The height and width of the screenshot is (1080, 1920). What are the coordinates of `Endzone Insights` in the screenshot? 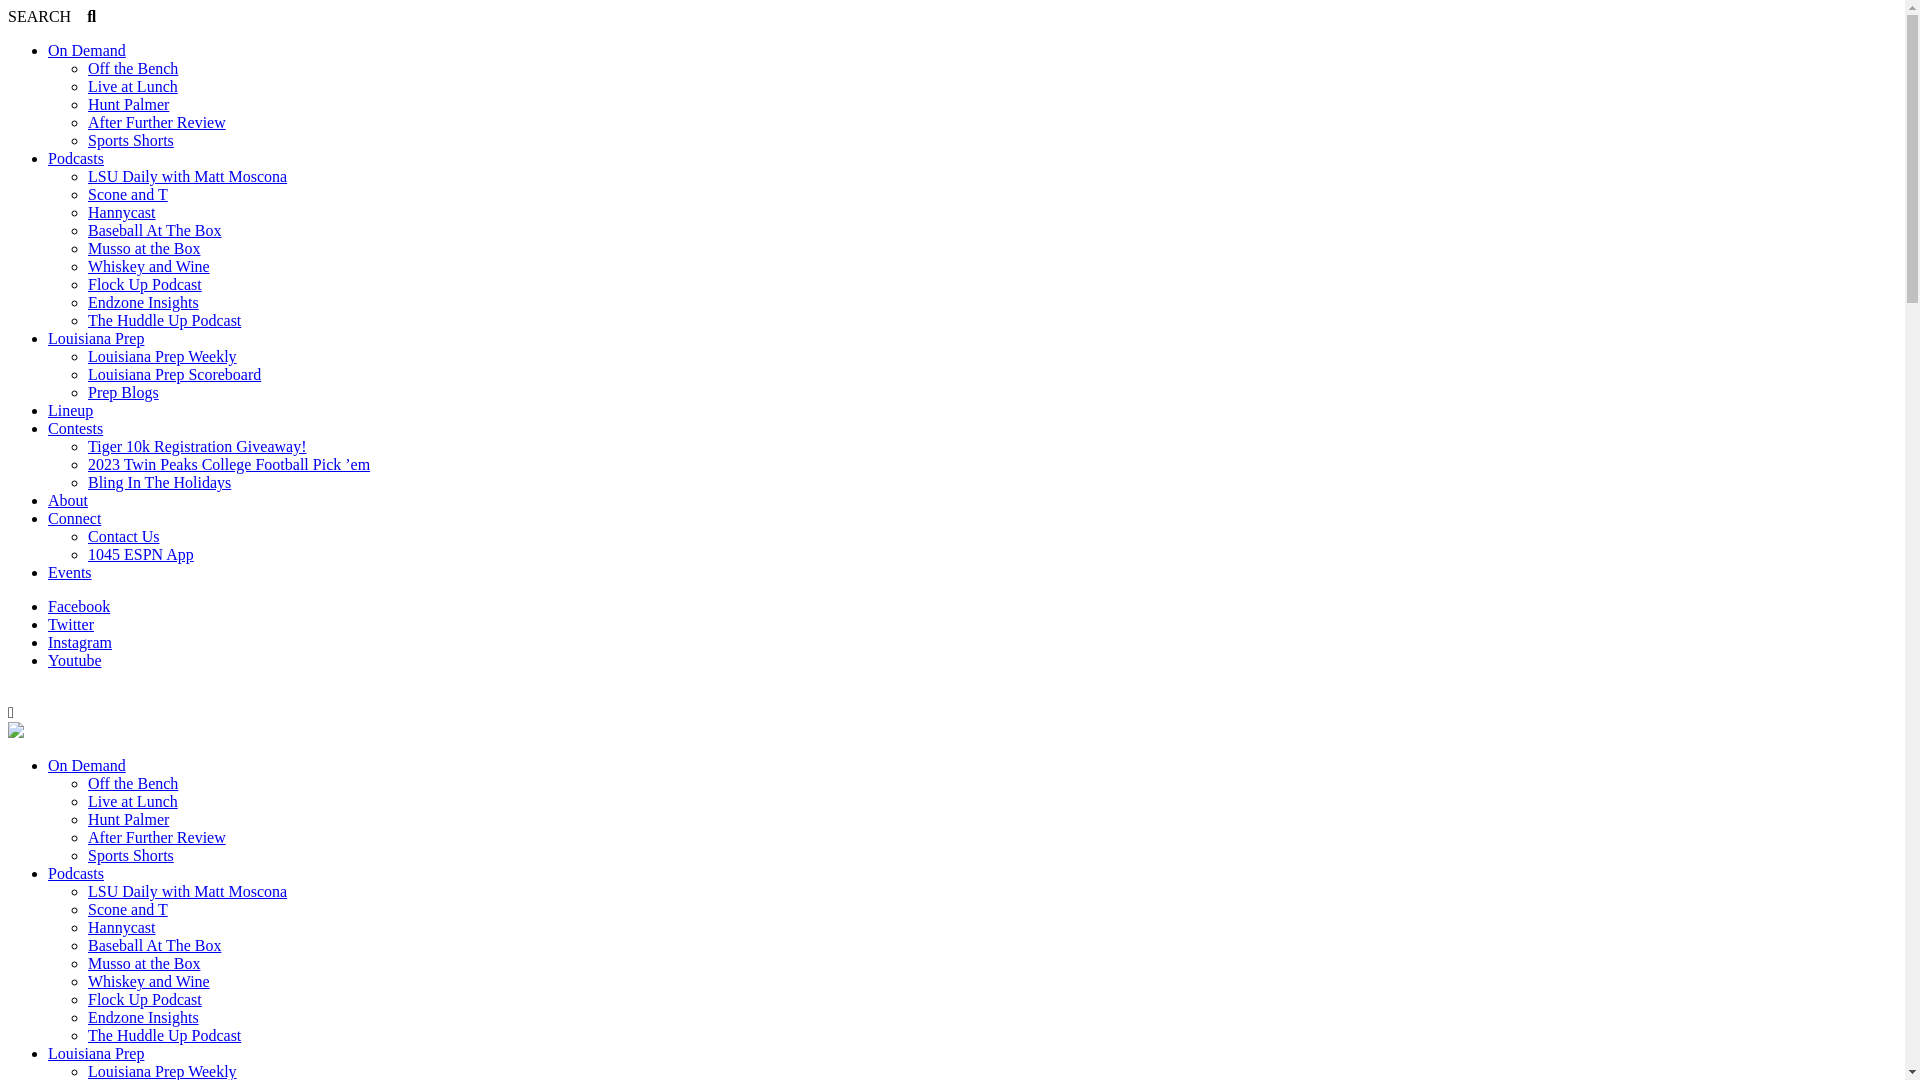 It's located at (144, 302).